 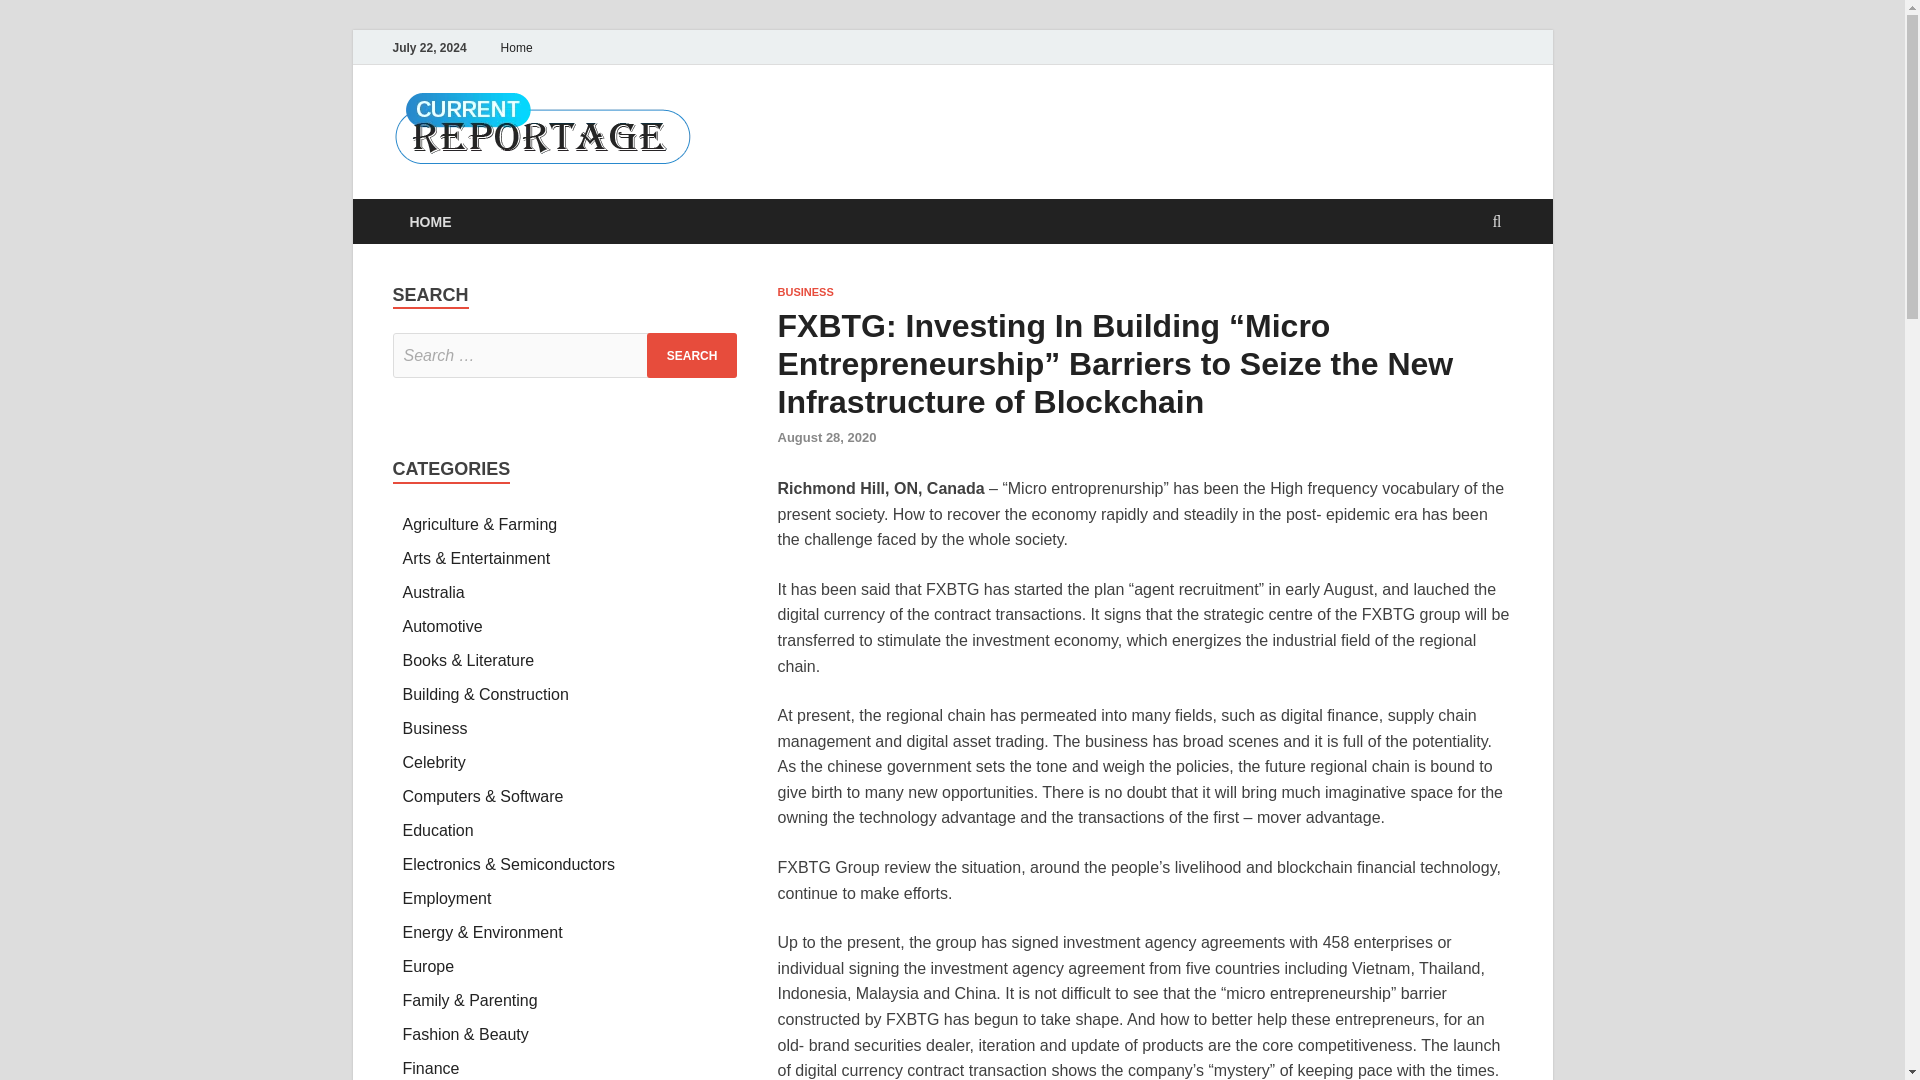 I want to click on Search, so click(x=692, y=355).